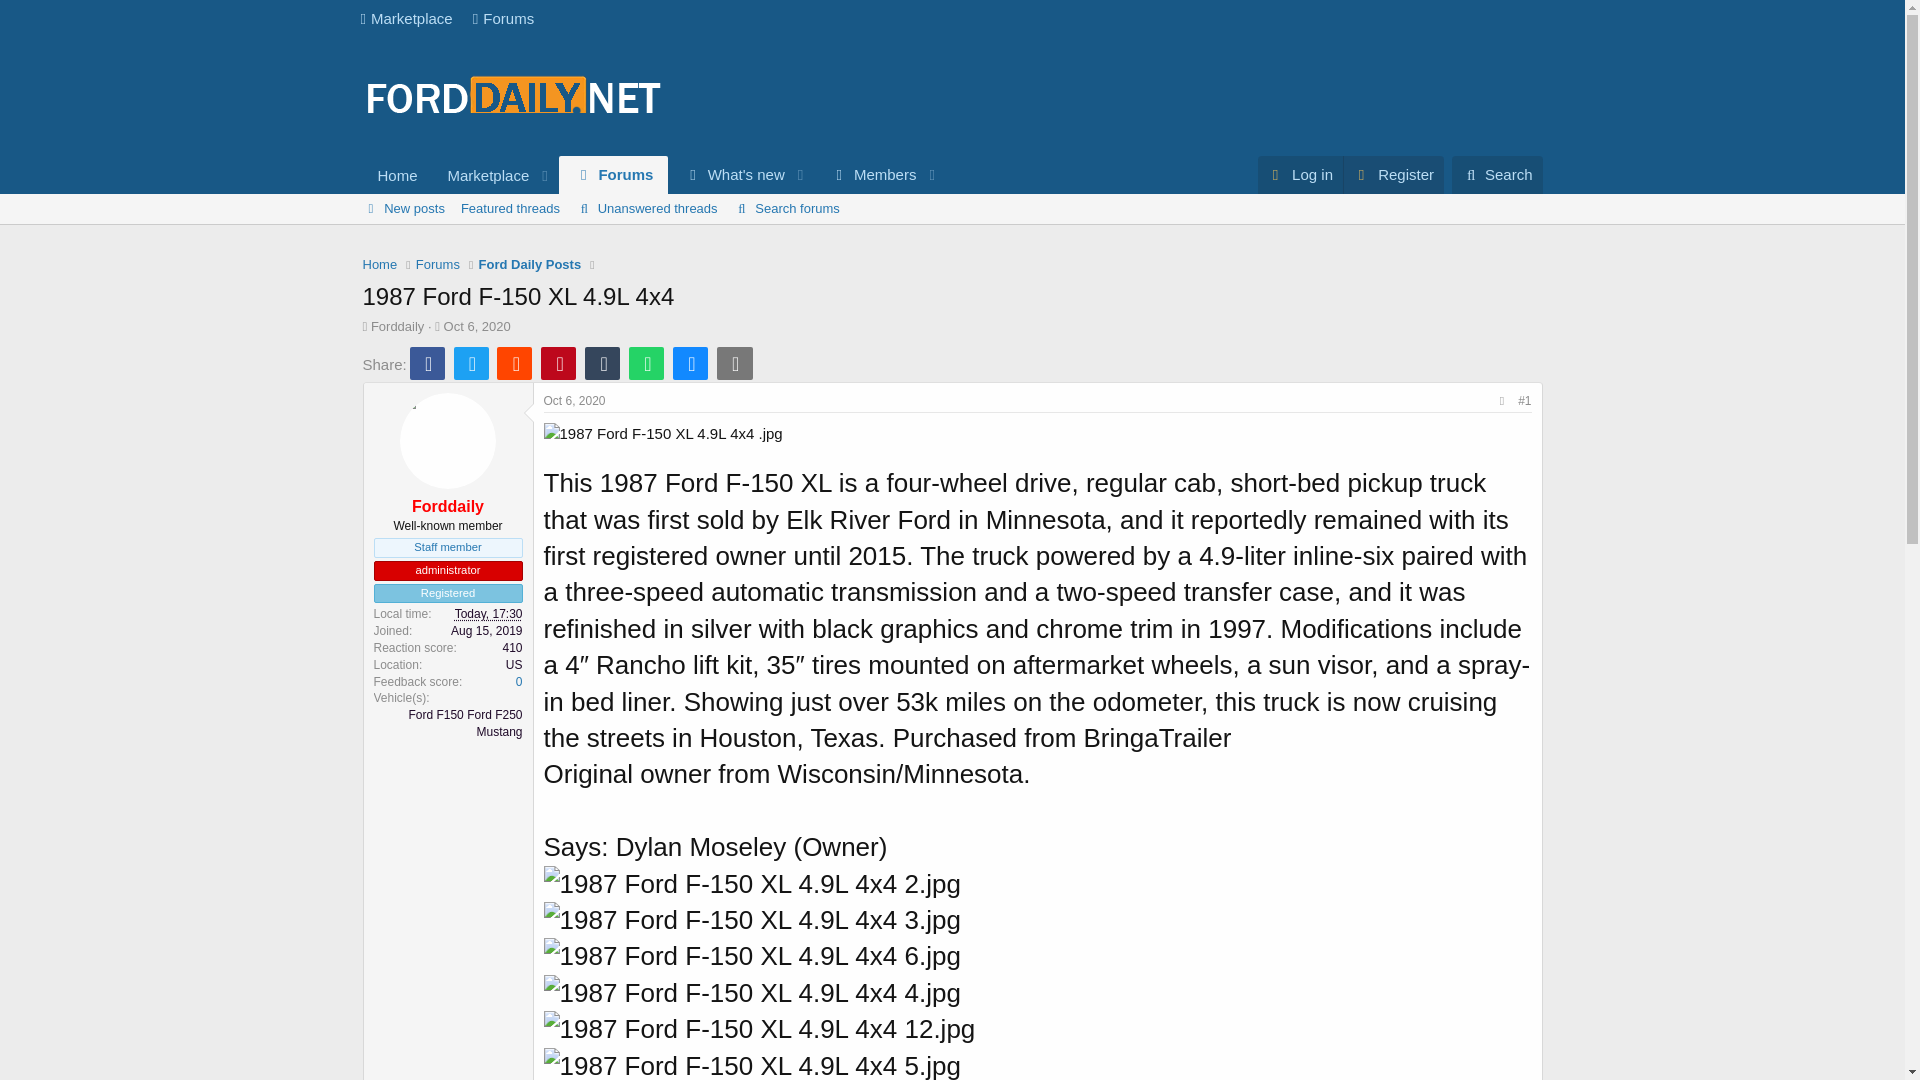 The width and height of the screenshot is (1920, 1080). What do you see at coordinates (752, 992) in the screenshot?
I see `1987 Ford F-150 XL 4.9L 4x4 4.jpg` at bounding box center [752, 992].